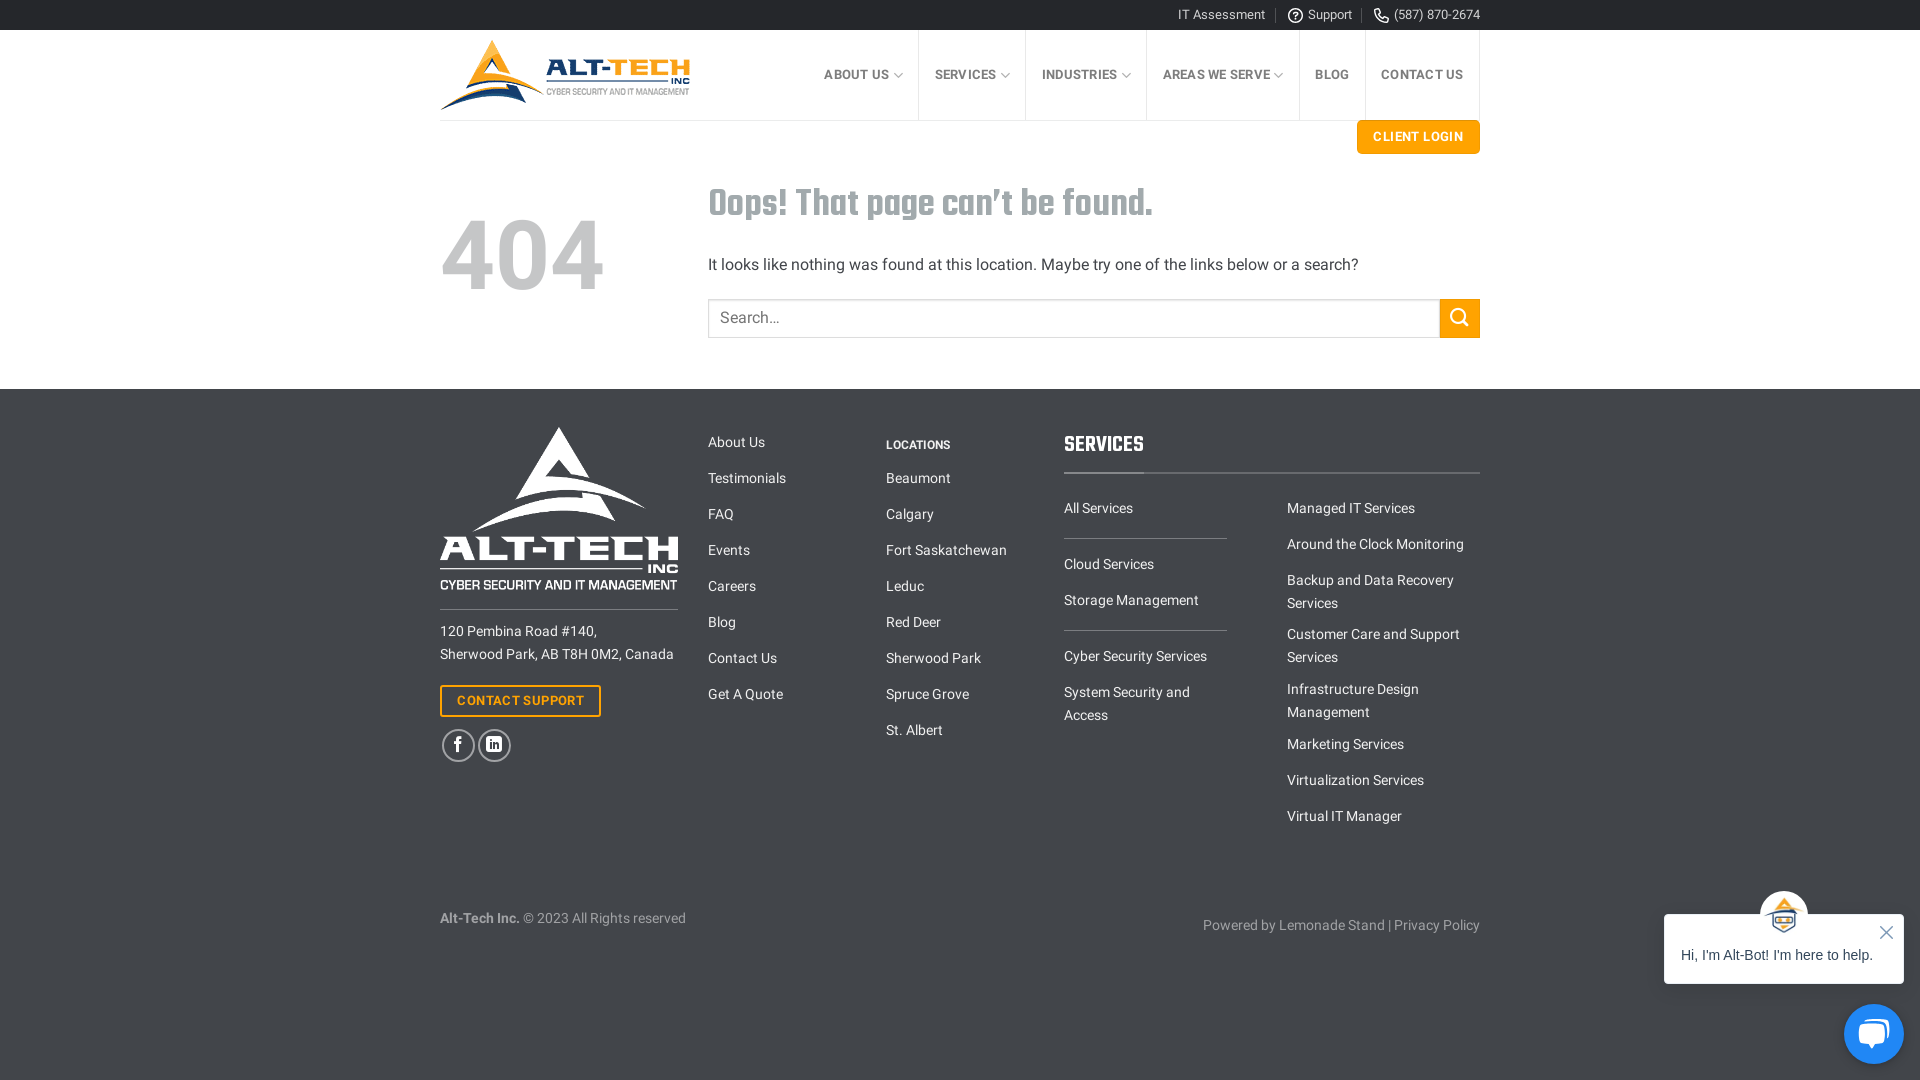  Describe the element at coordinates (782, 697) in the screenshot. I see `Get A Quote` at that location.